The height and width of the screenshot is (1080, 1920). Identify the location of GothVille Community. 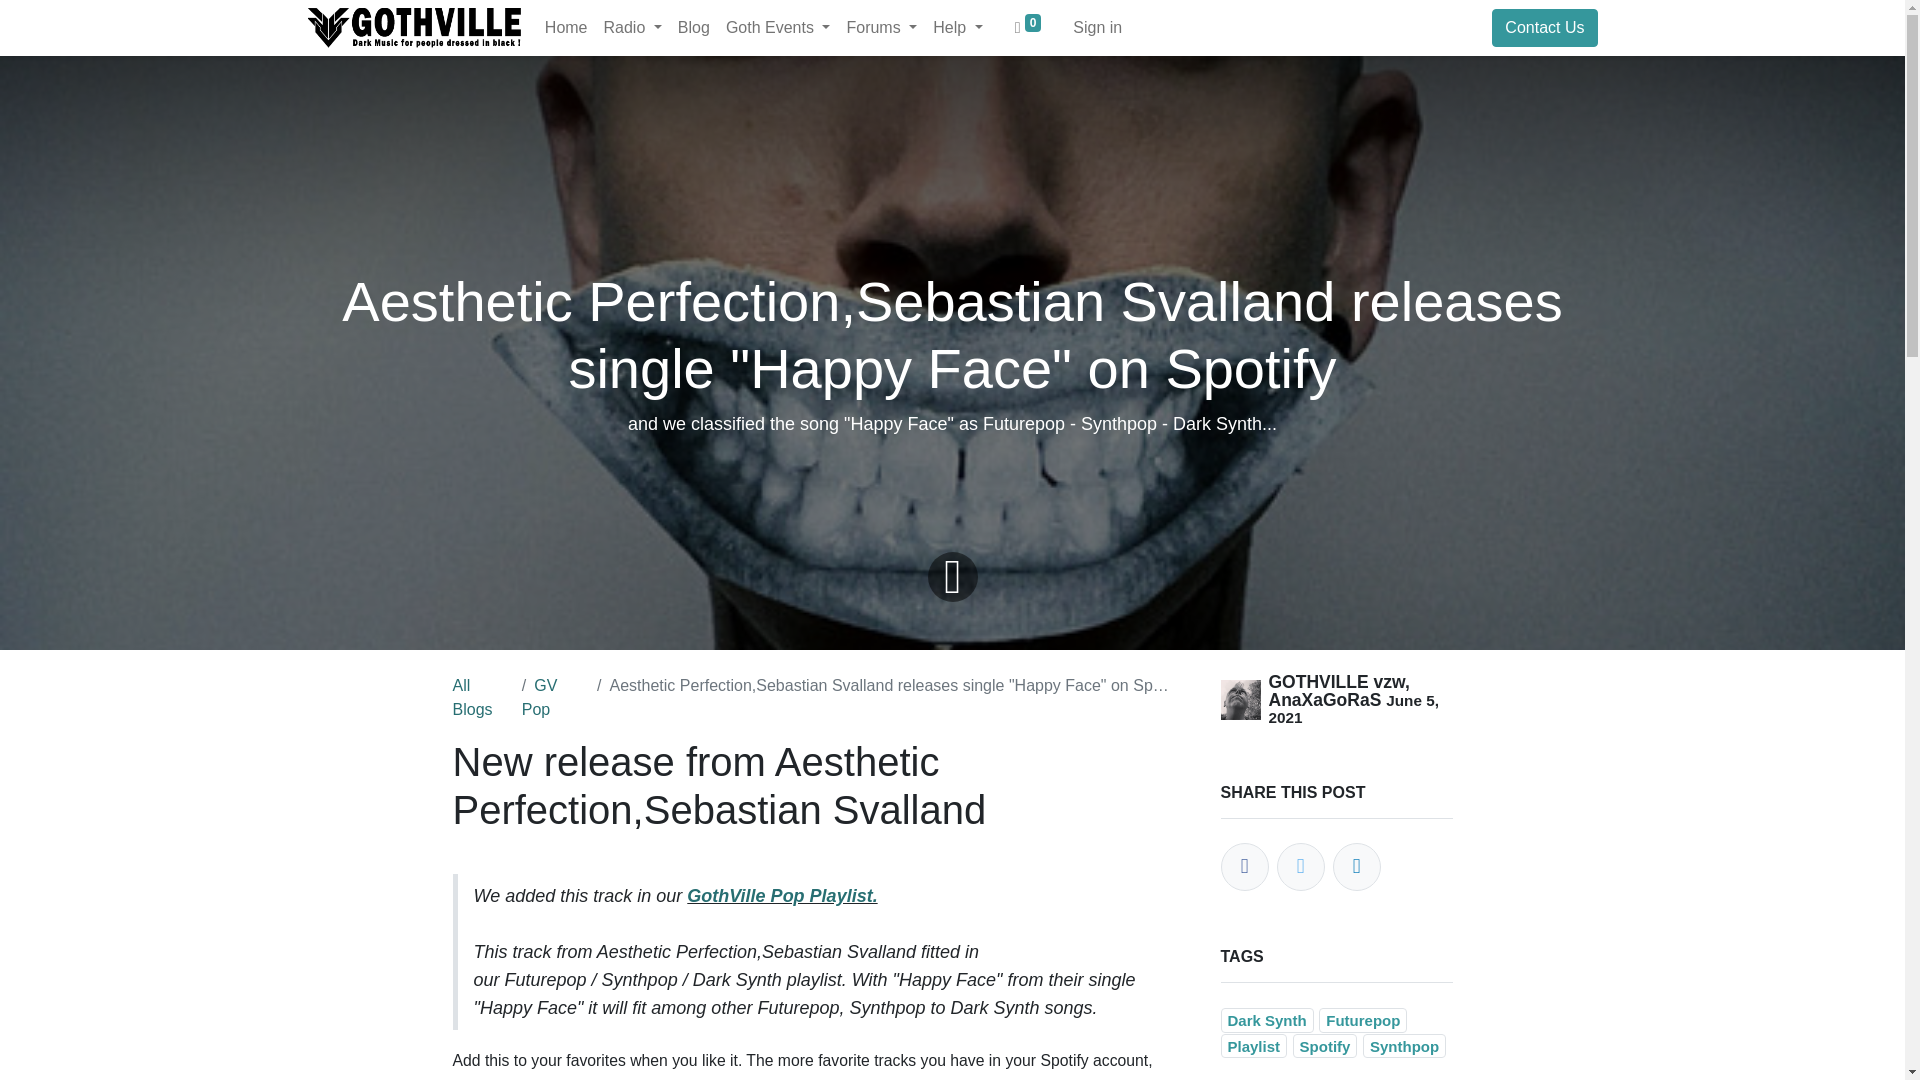
(414, 27).